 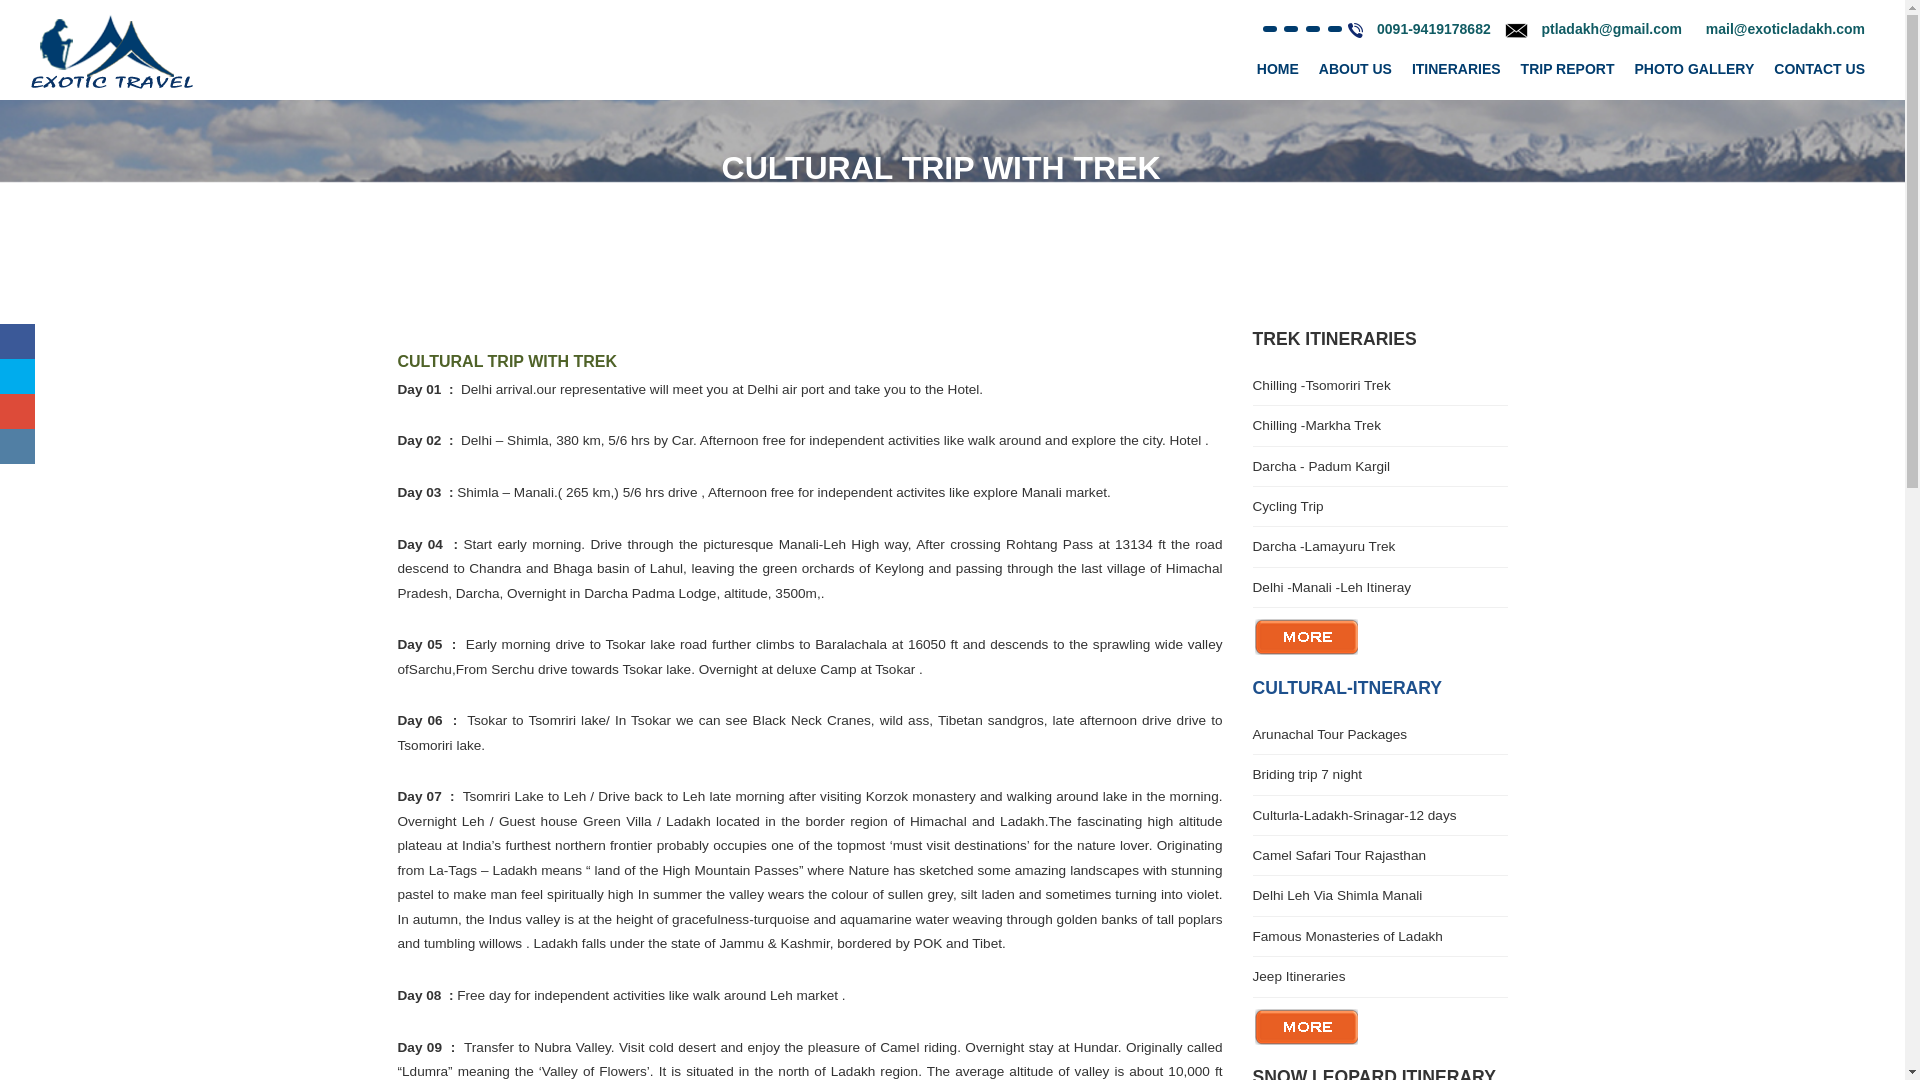 I want to click on Chilling -Markha Trek, so click(x=1379, y=425).